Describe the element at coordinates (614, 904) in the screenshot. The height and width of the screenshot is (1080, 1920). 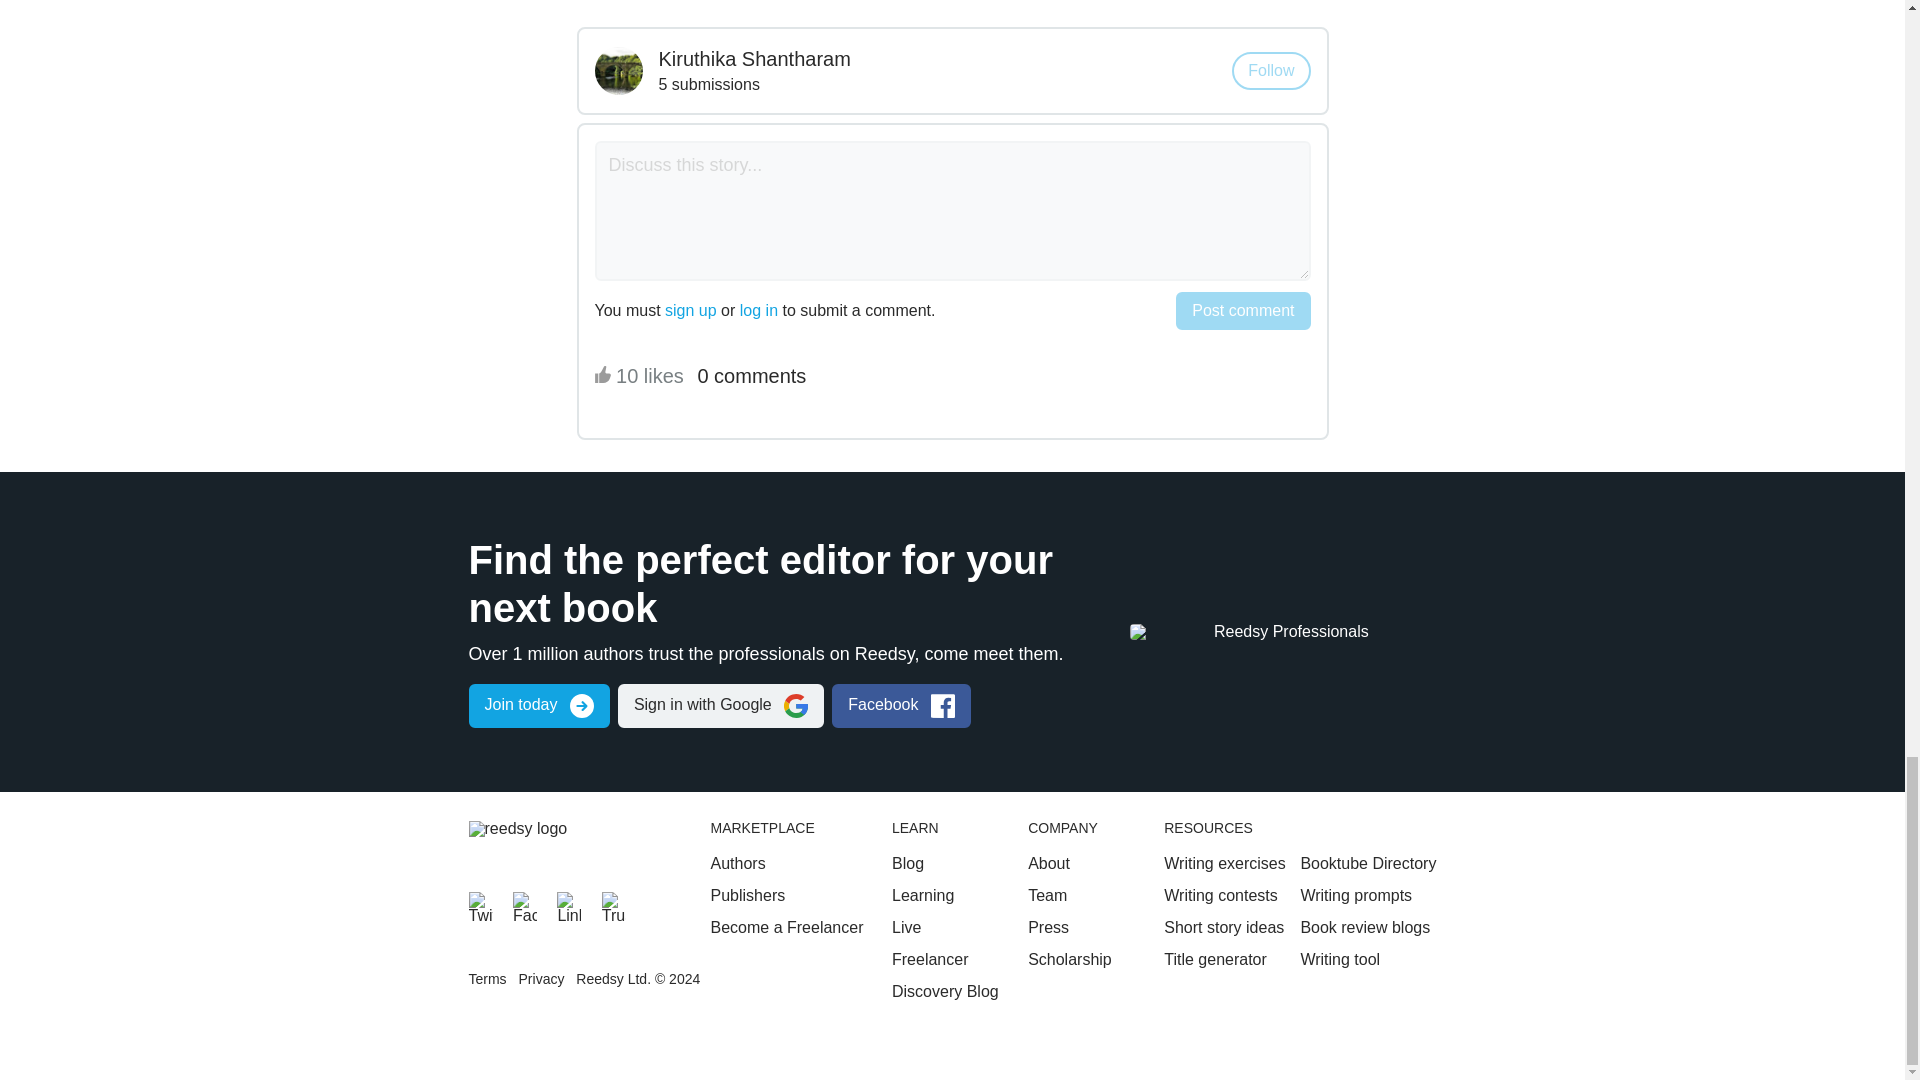
I see `Trustpilot` at that location.